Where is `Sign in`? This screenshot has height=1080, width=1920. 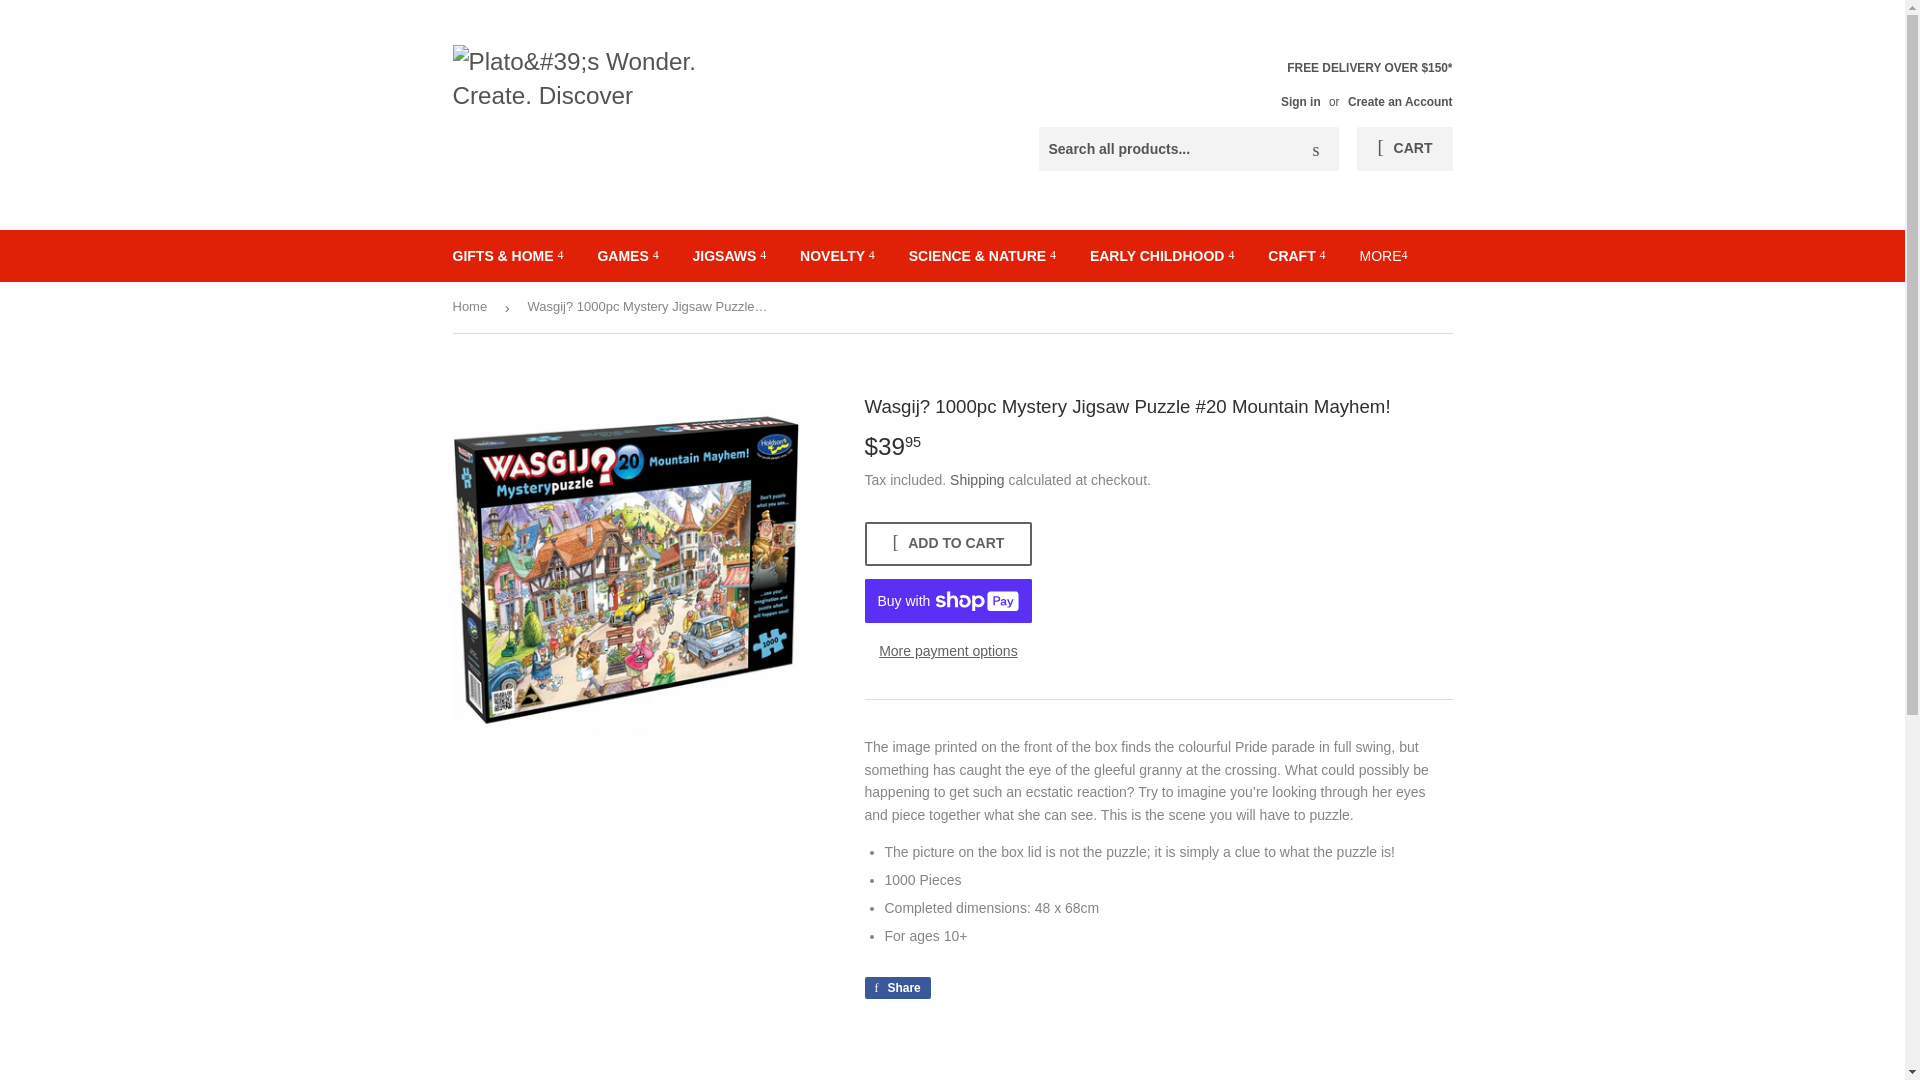 Sign in is located at coordinates (1300, 102).